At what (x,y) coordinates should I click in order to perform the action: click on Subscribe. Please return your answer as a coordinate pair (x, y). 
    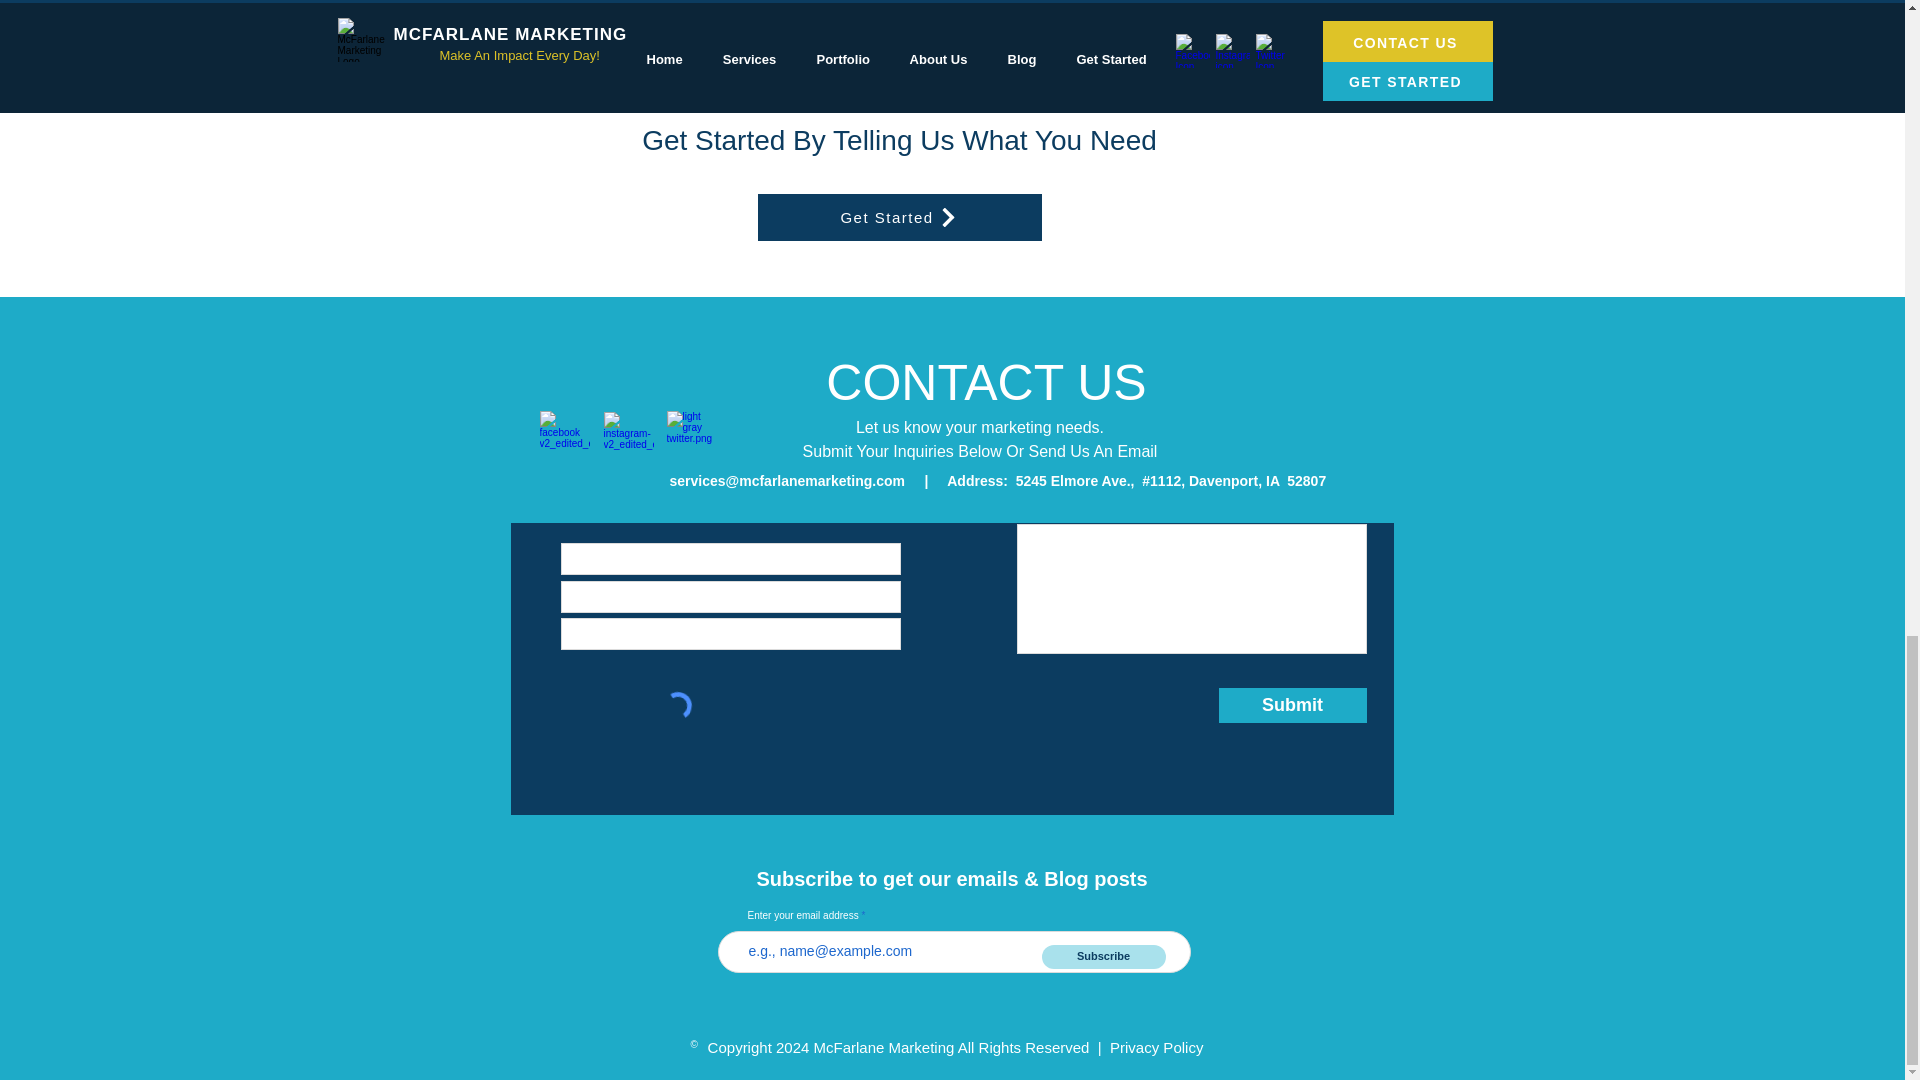
    Looking at the image, I should click on (1104, 956).